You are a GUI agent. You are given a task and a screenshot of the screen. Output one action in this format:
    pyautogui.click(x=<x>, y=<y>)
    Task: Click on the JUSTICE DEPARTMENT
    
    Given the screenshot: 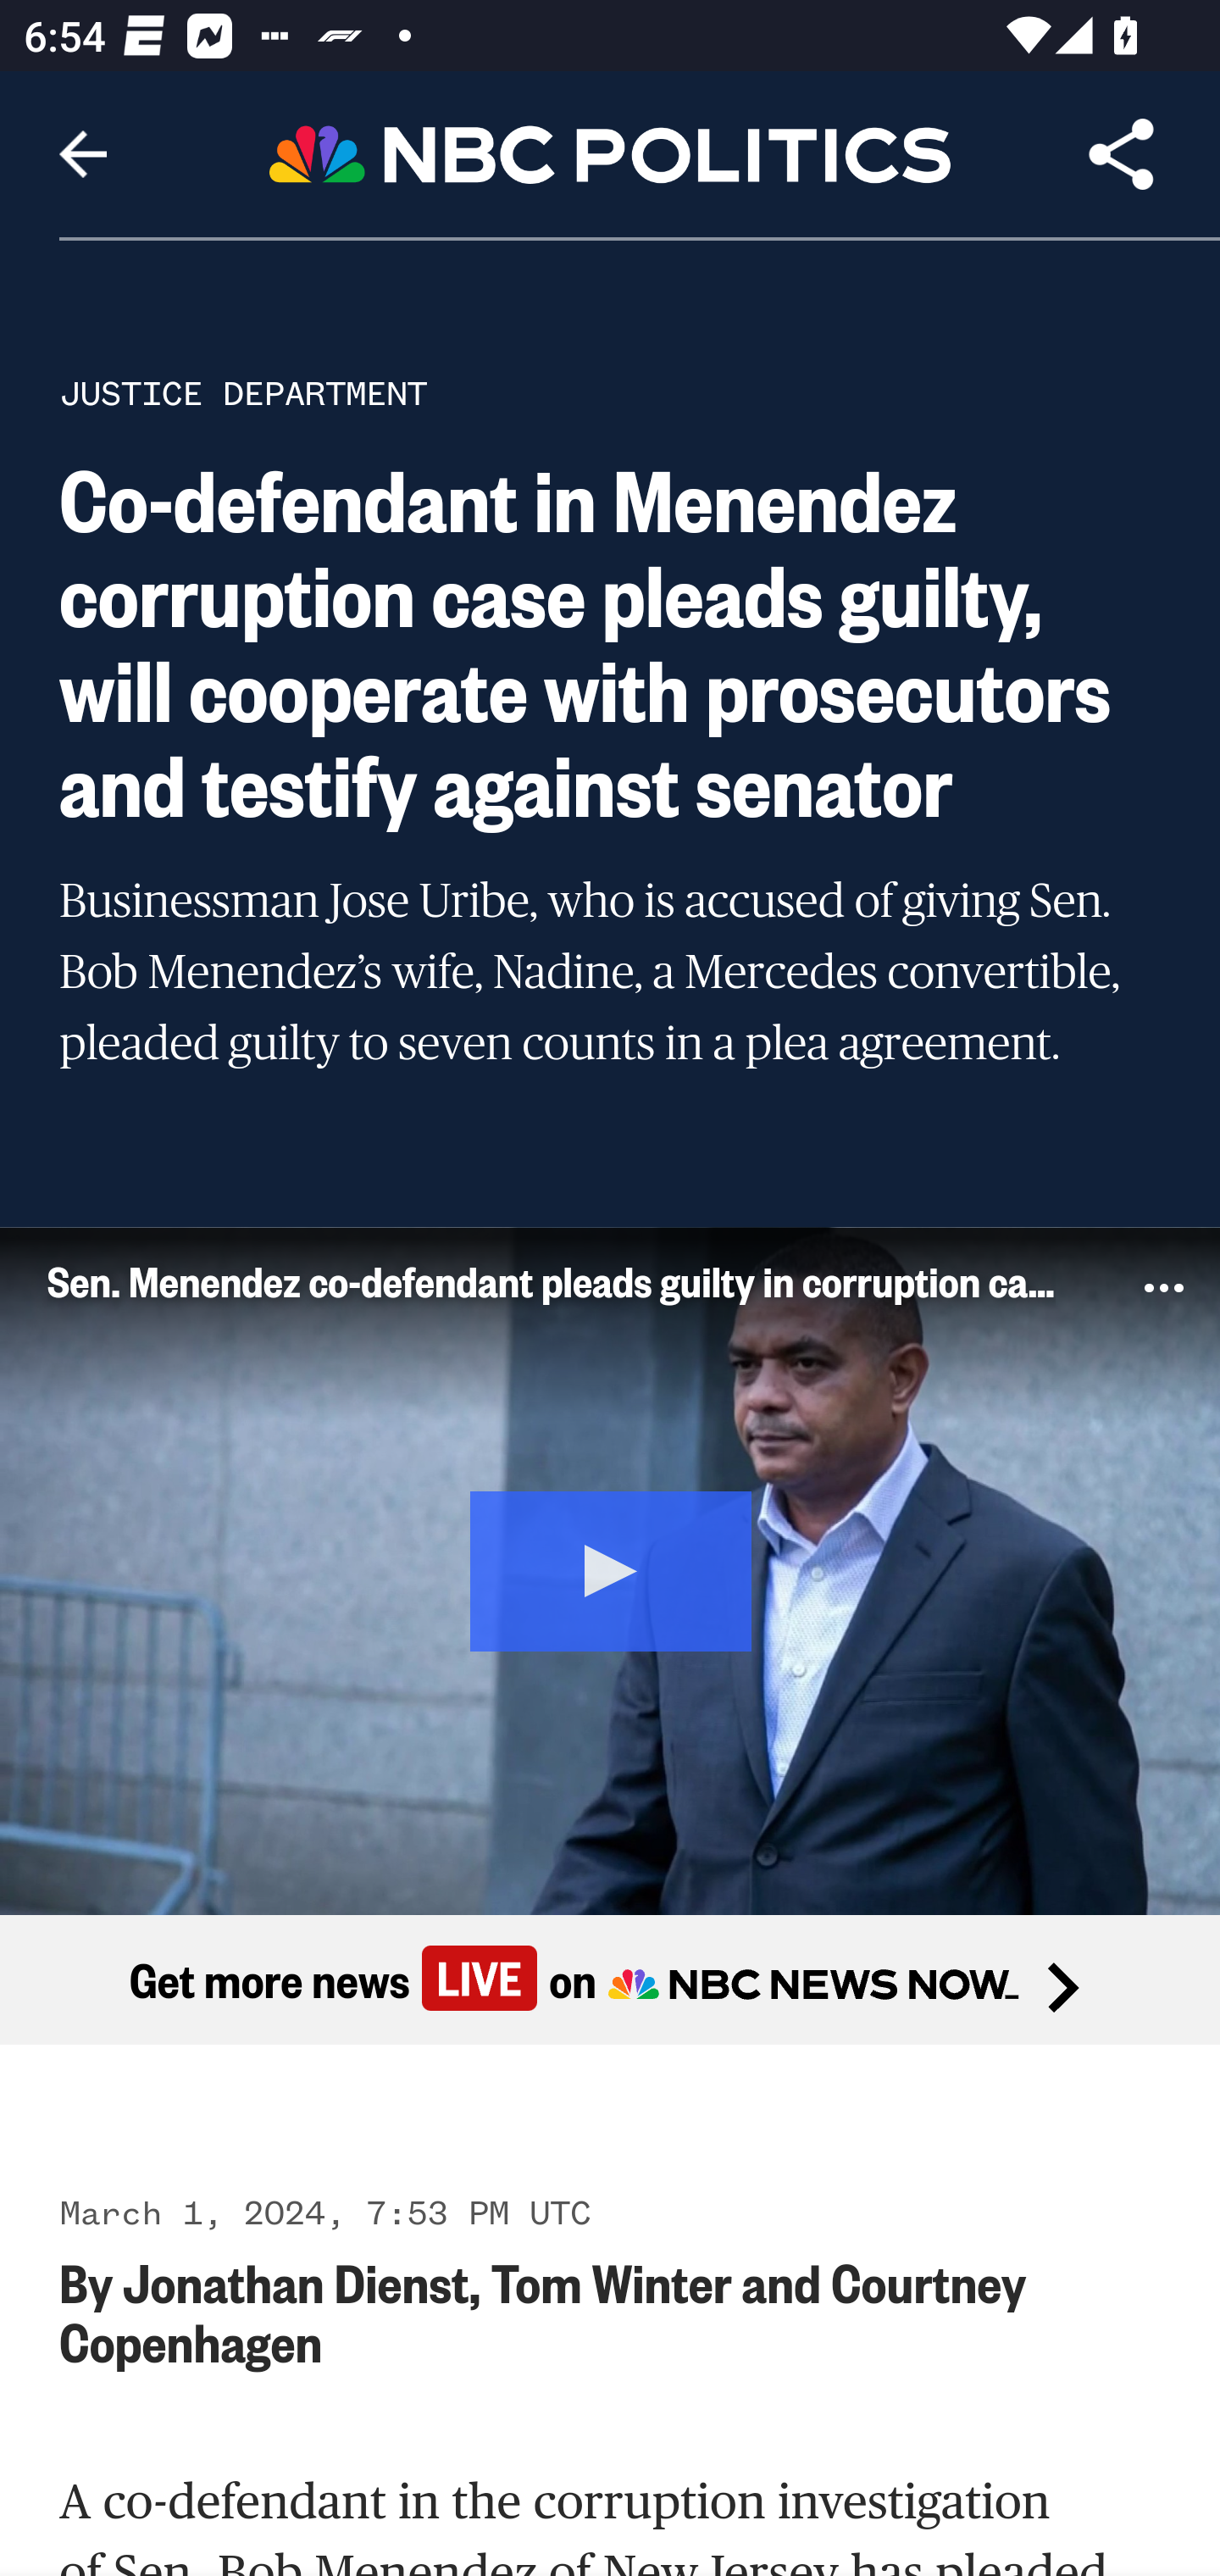 What is the action you would take?
    pyautogui.click(x=242, y=393)
    